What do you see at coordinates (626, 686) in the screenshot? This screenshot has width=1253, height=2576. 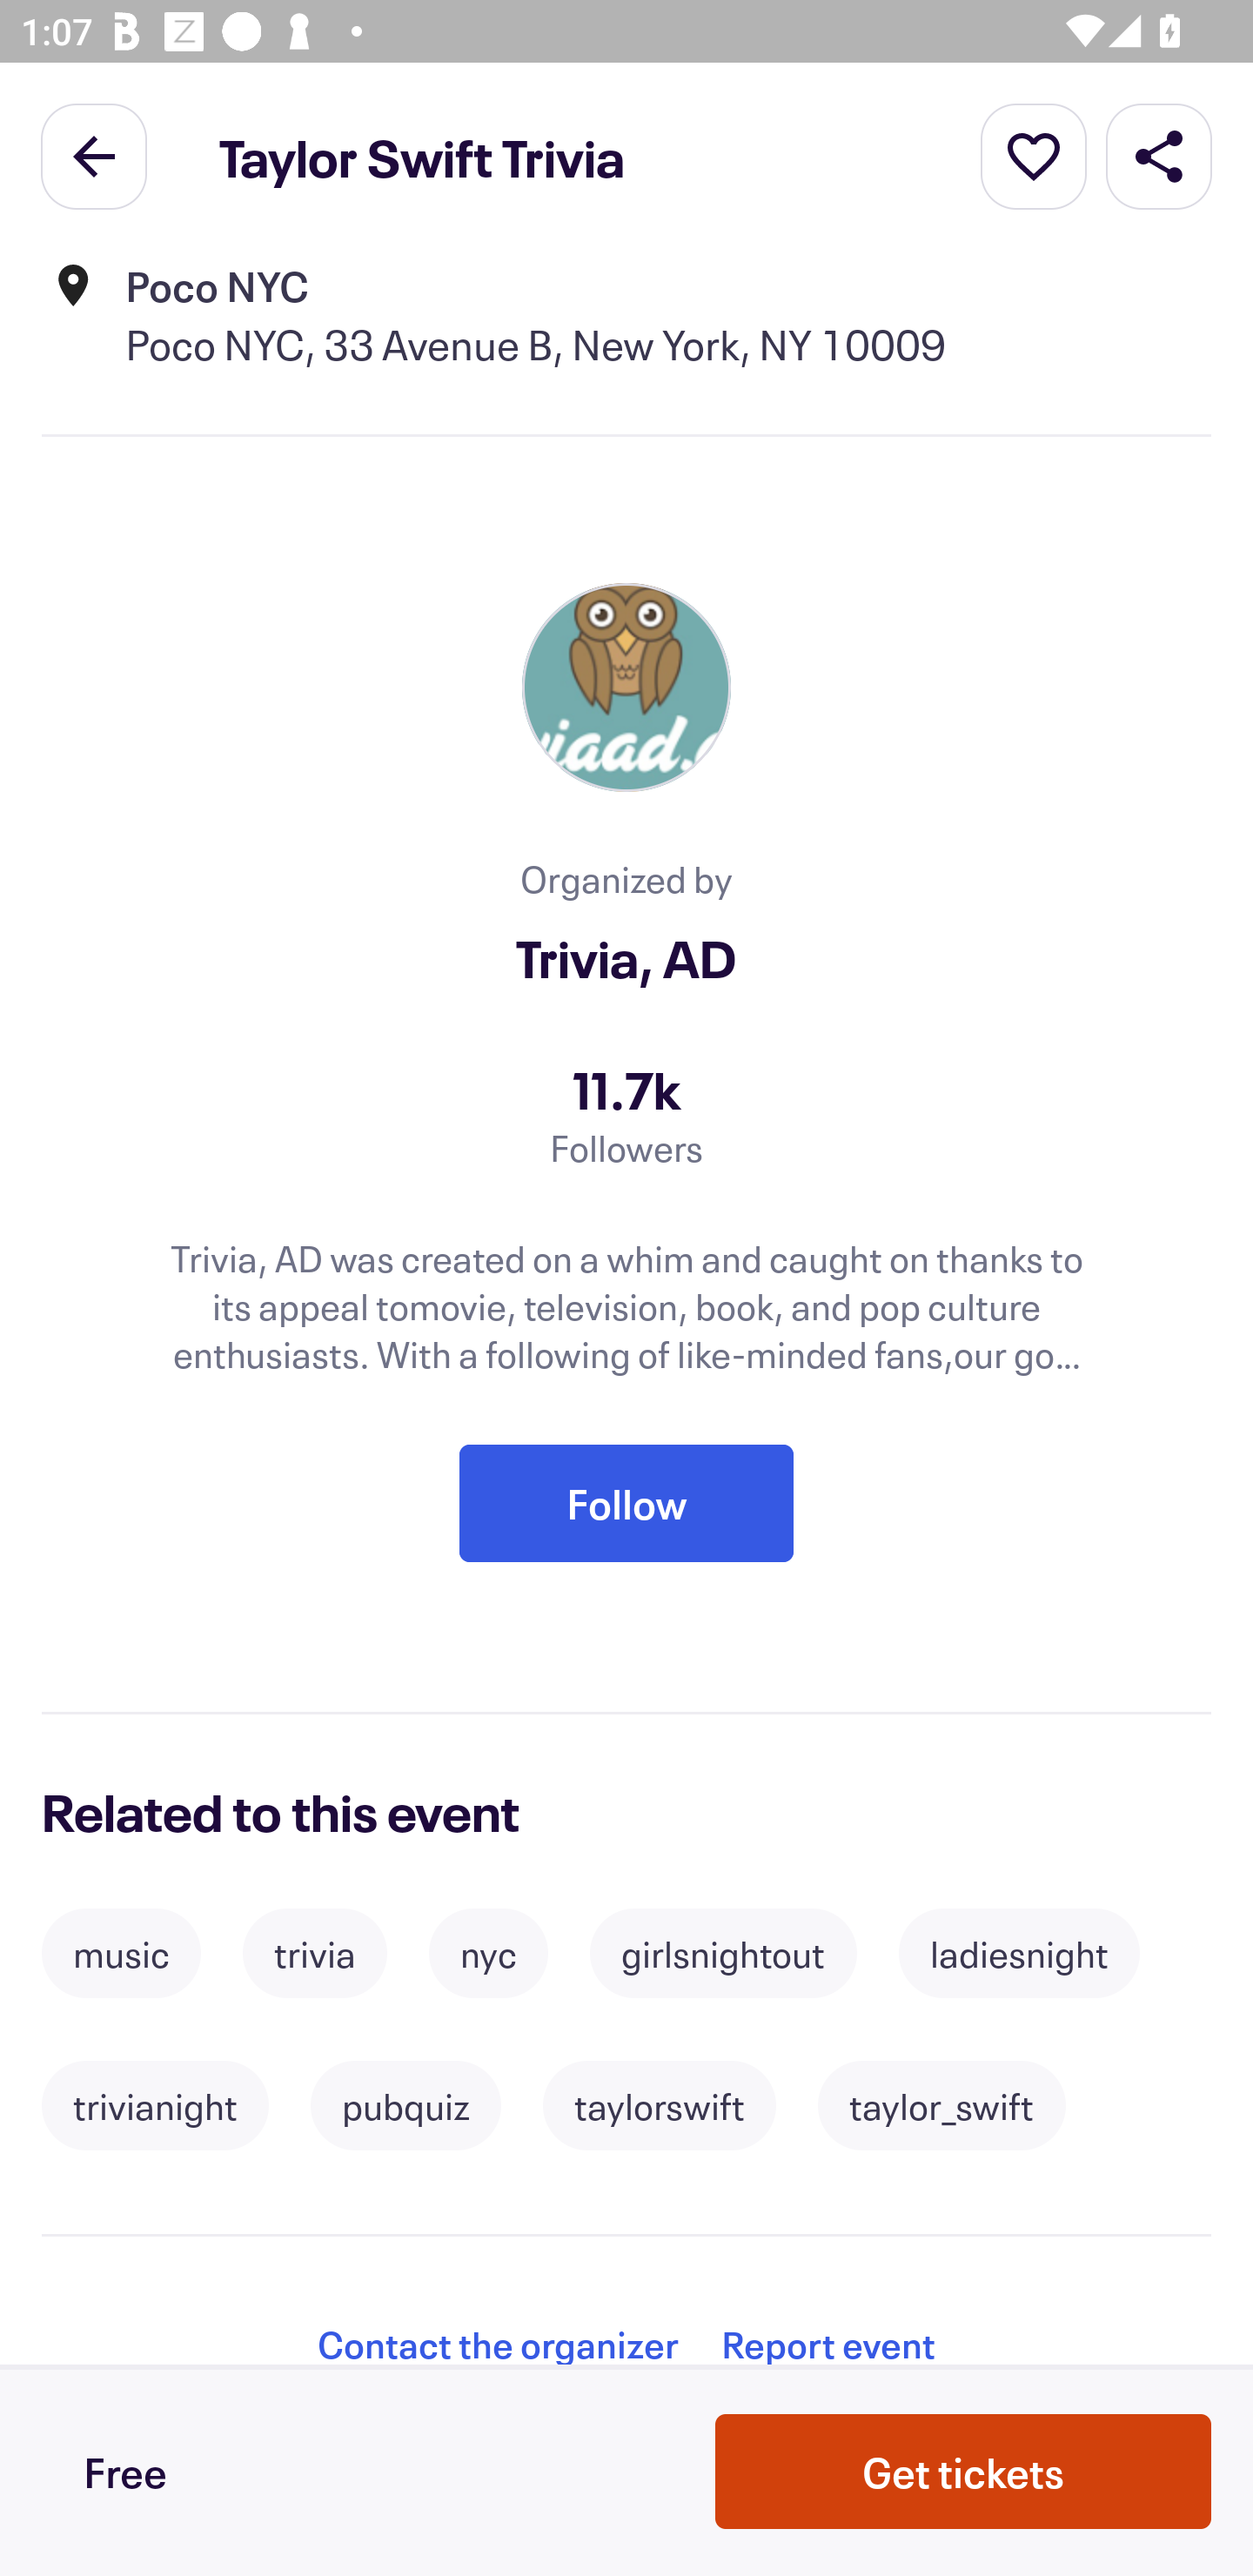 I see `Organizer profile picture` at bounding box center [626, 686].